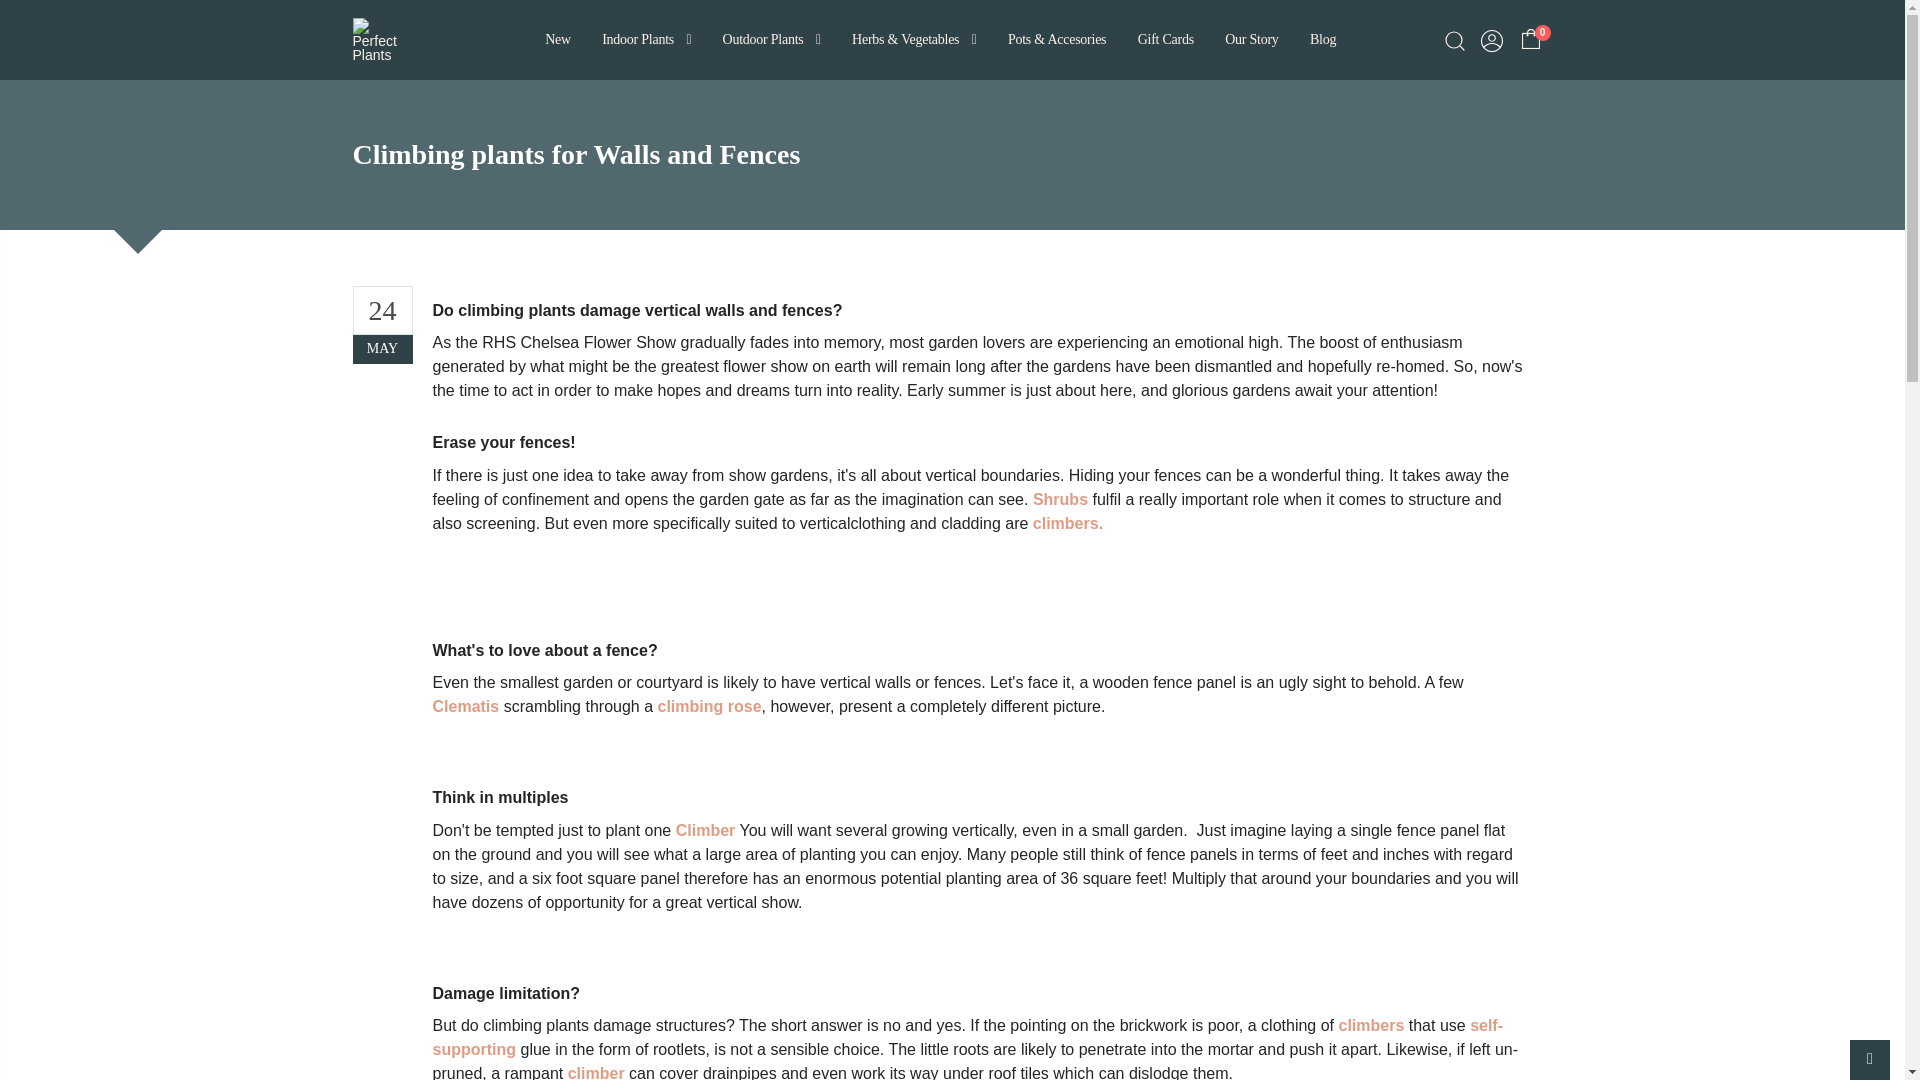 Image resolution: width=1920 pixels, height=1080 pixels. Describe the element at coordinates (646, 40) in the screenshot. I see `Indoor Plants` at that location.